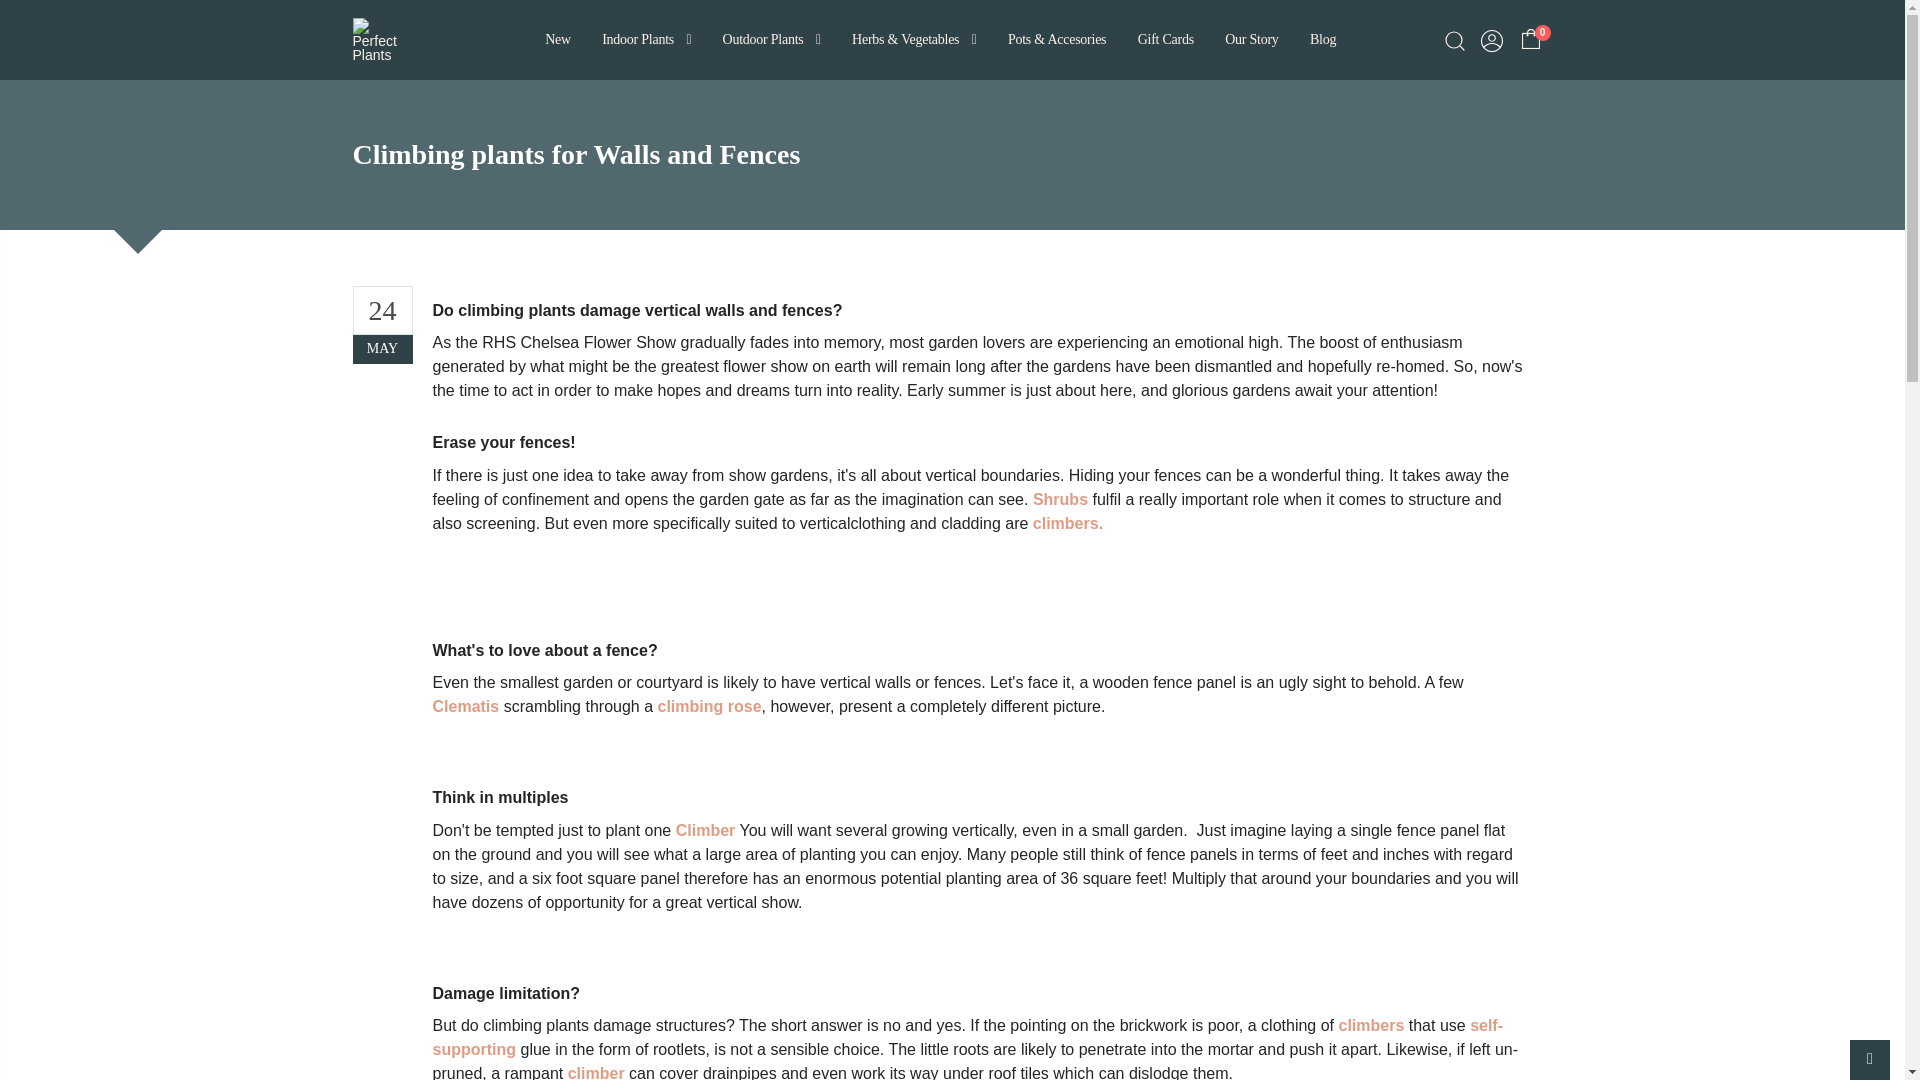 Image resolution: width=1920 pixels, height=1080 pixels. Describe the element at coordinates (646, 40) in the screenshot. I see `Indoor Plants` at that location.